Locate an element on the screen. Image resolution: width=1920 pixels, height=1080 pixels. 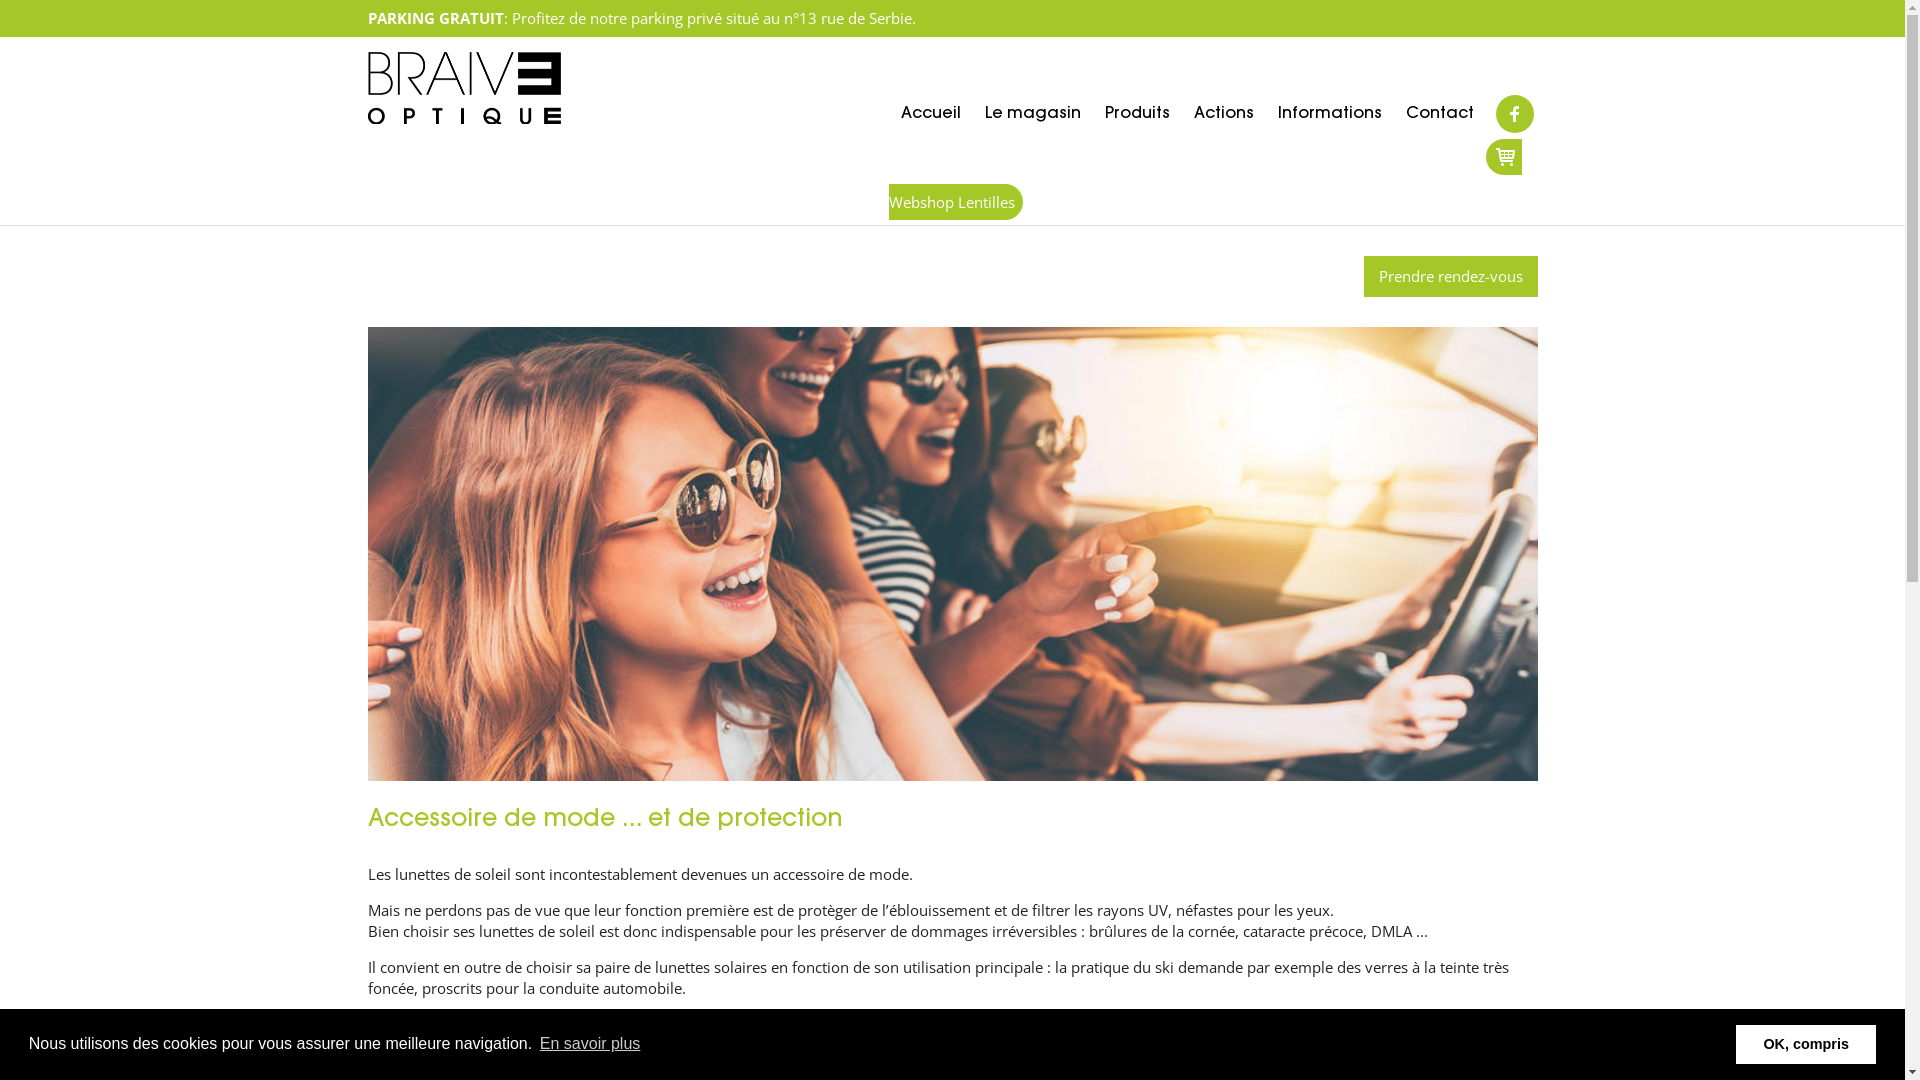
Aller au contenu principal is located at coordinates (88, 0).